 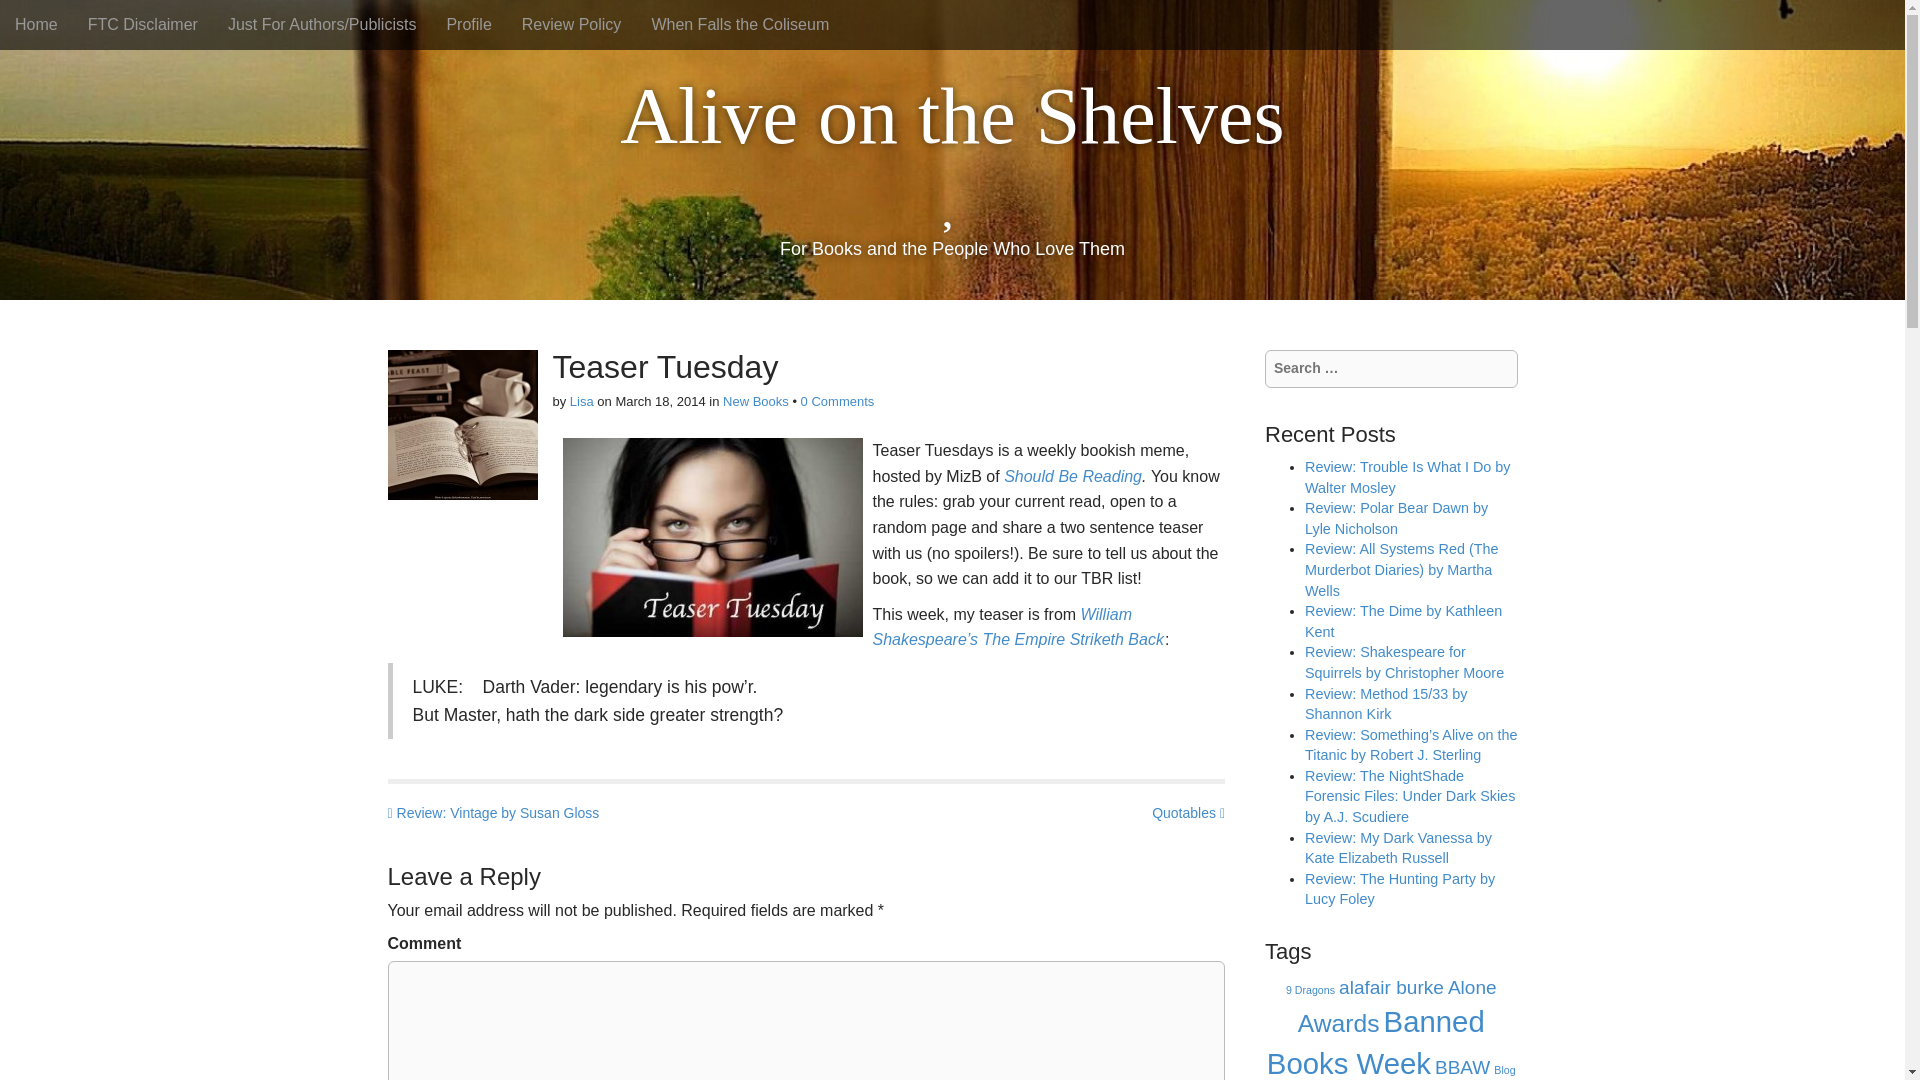 What do you see at coordinates (1396, 518) in the screenshot?
I see `Review: Polar Bear Dawn by Lyle Nicholson` at bounding box center [1396, 518].